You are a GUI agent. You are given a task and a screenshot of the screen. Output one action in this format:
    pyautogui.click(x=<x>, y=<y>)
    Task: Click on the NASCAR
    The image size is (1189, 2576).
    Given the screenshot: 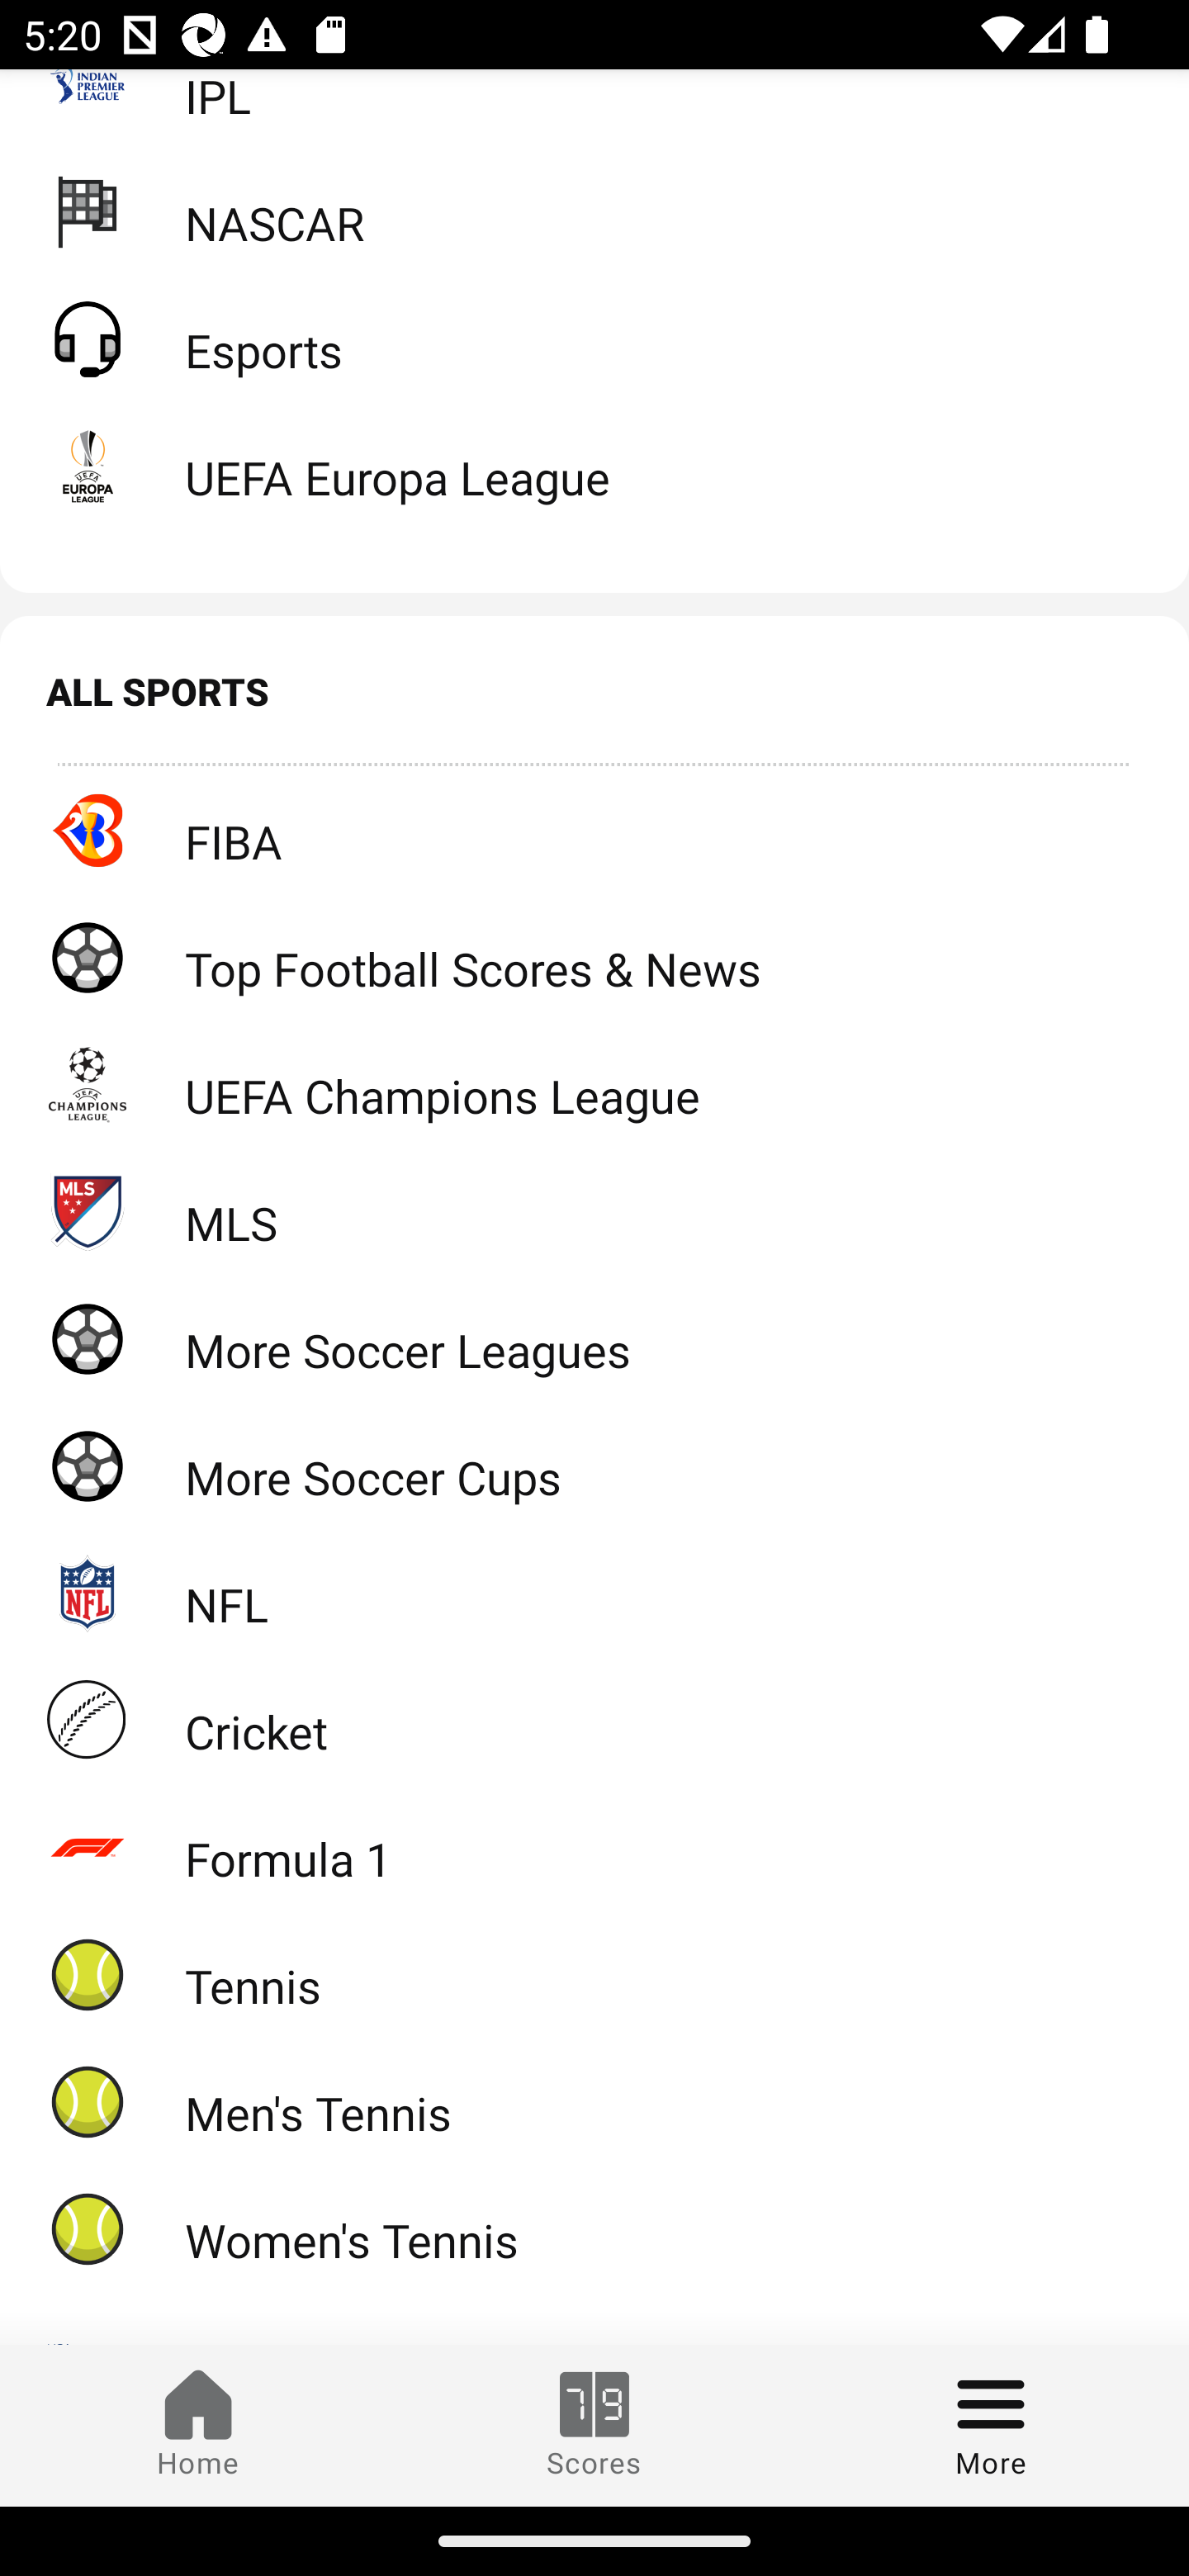 What is the action you would take?
    pyautogui.click(x=594, y=211)
    